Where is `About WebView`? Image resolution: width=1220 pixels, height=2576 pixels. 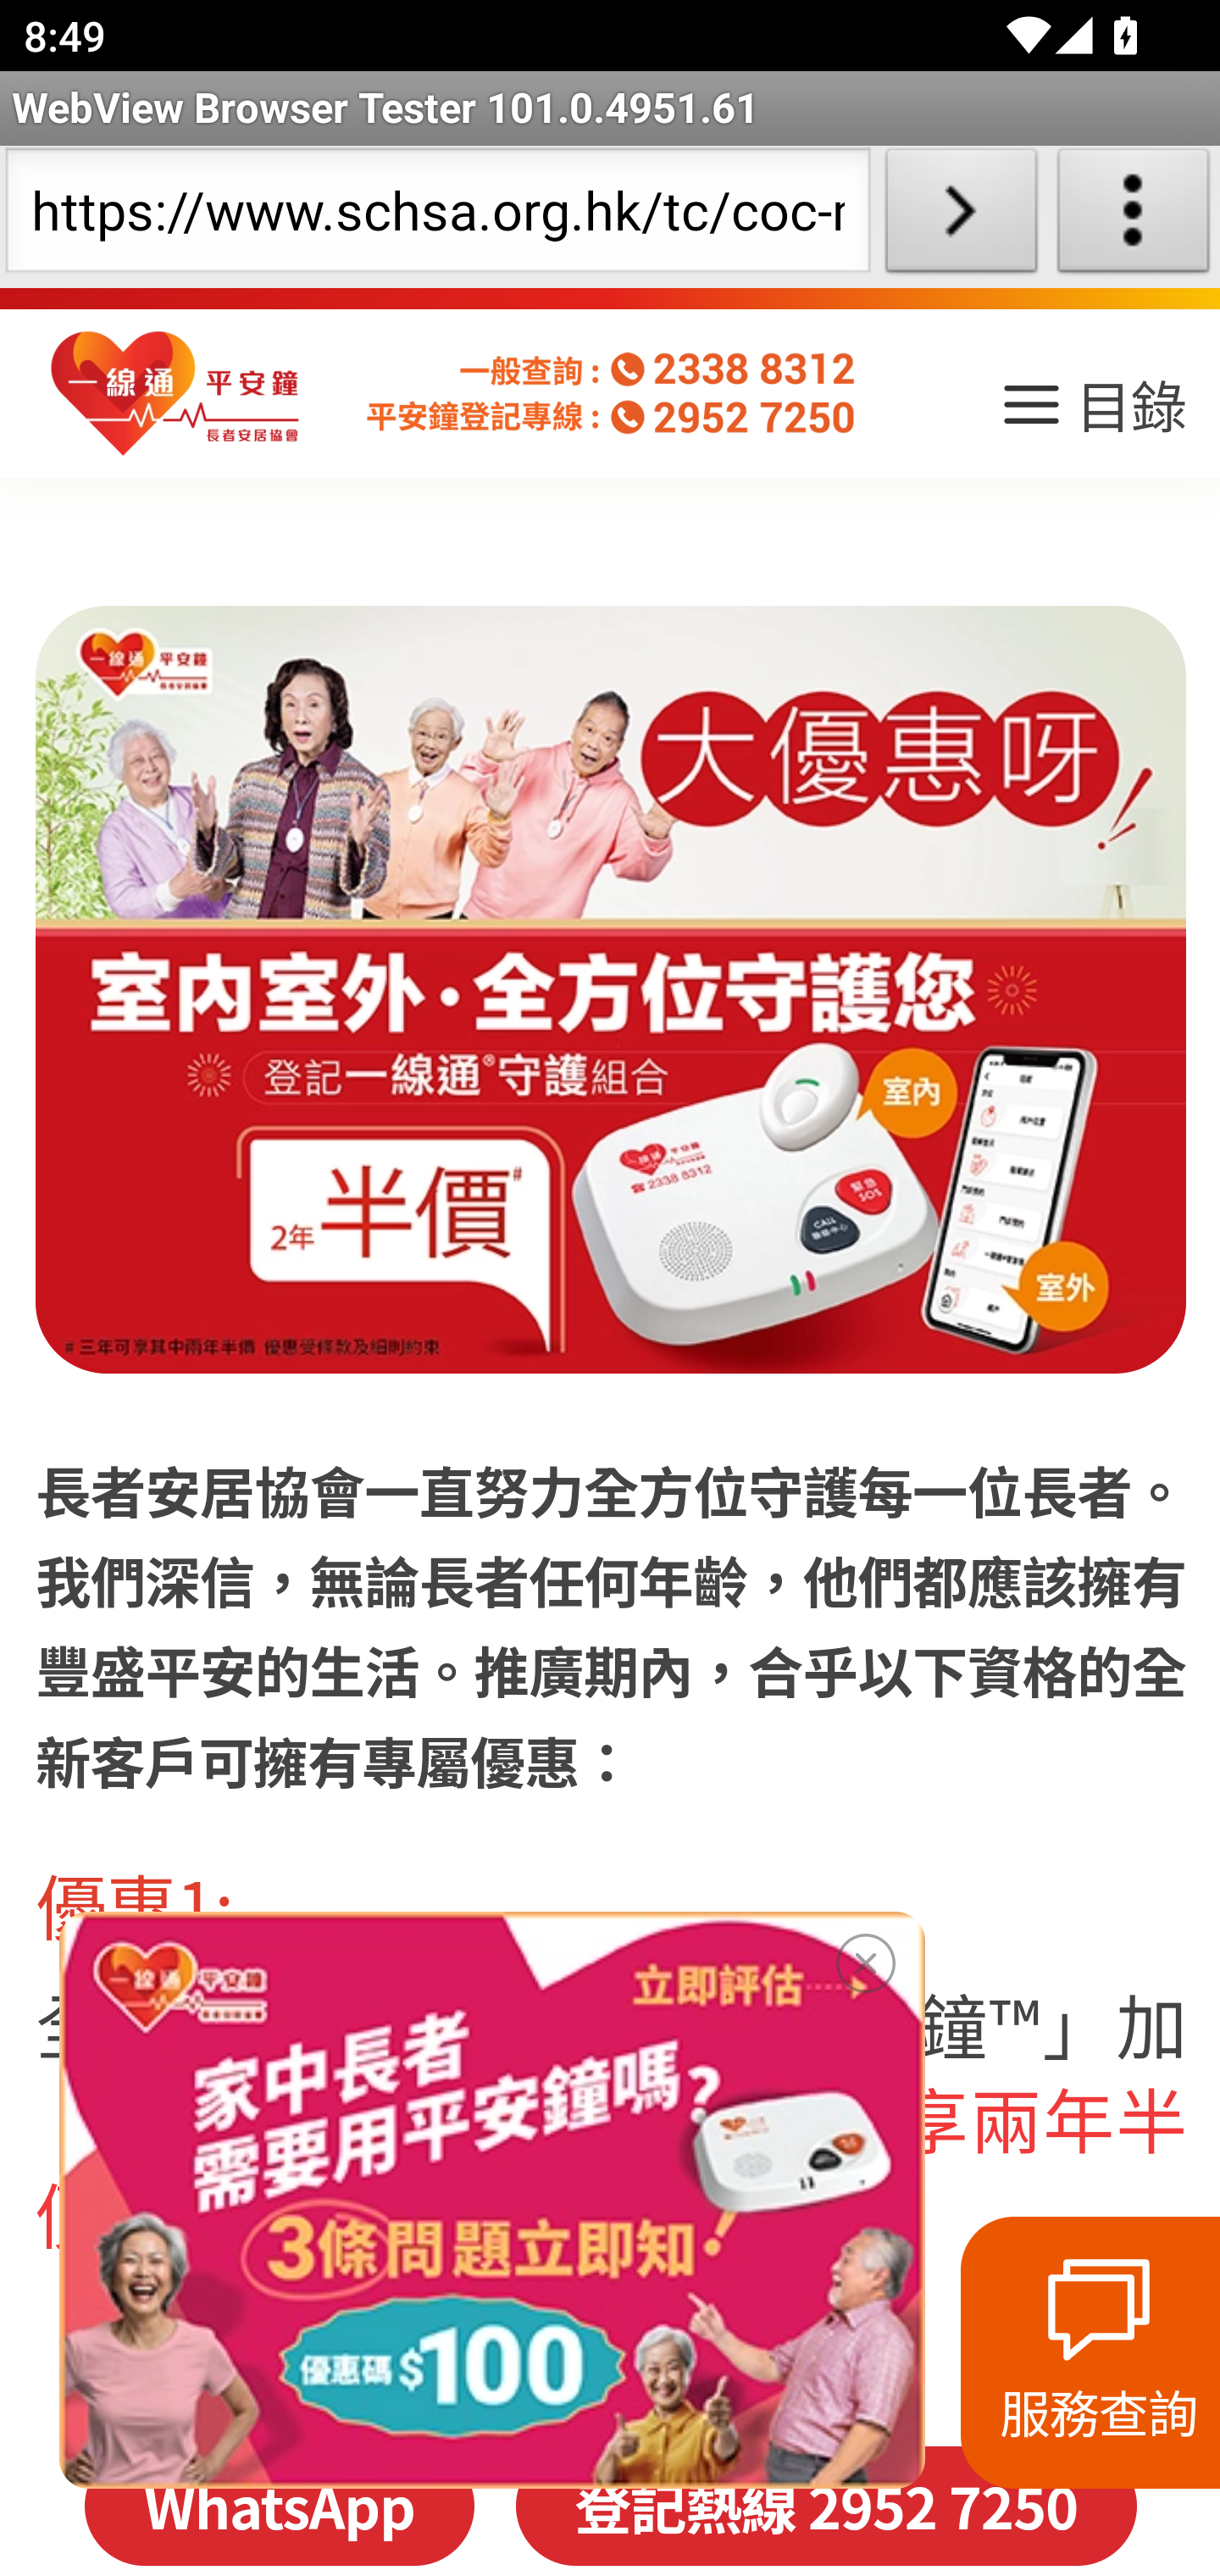 About WebView is located at coordinates (1134, 217).